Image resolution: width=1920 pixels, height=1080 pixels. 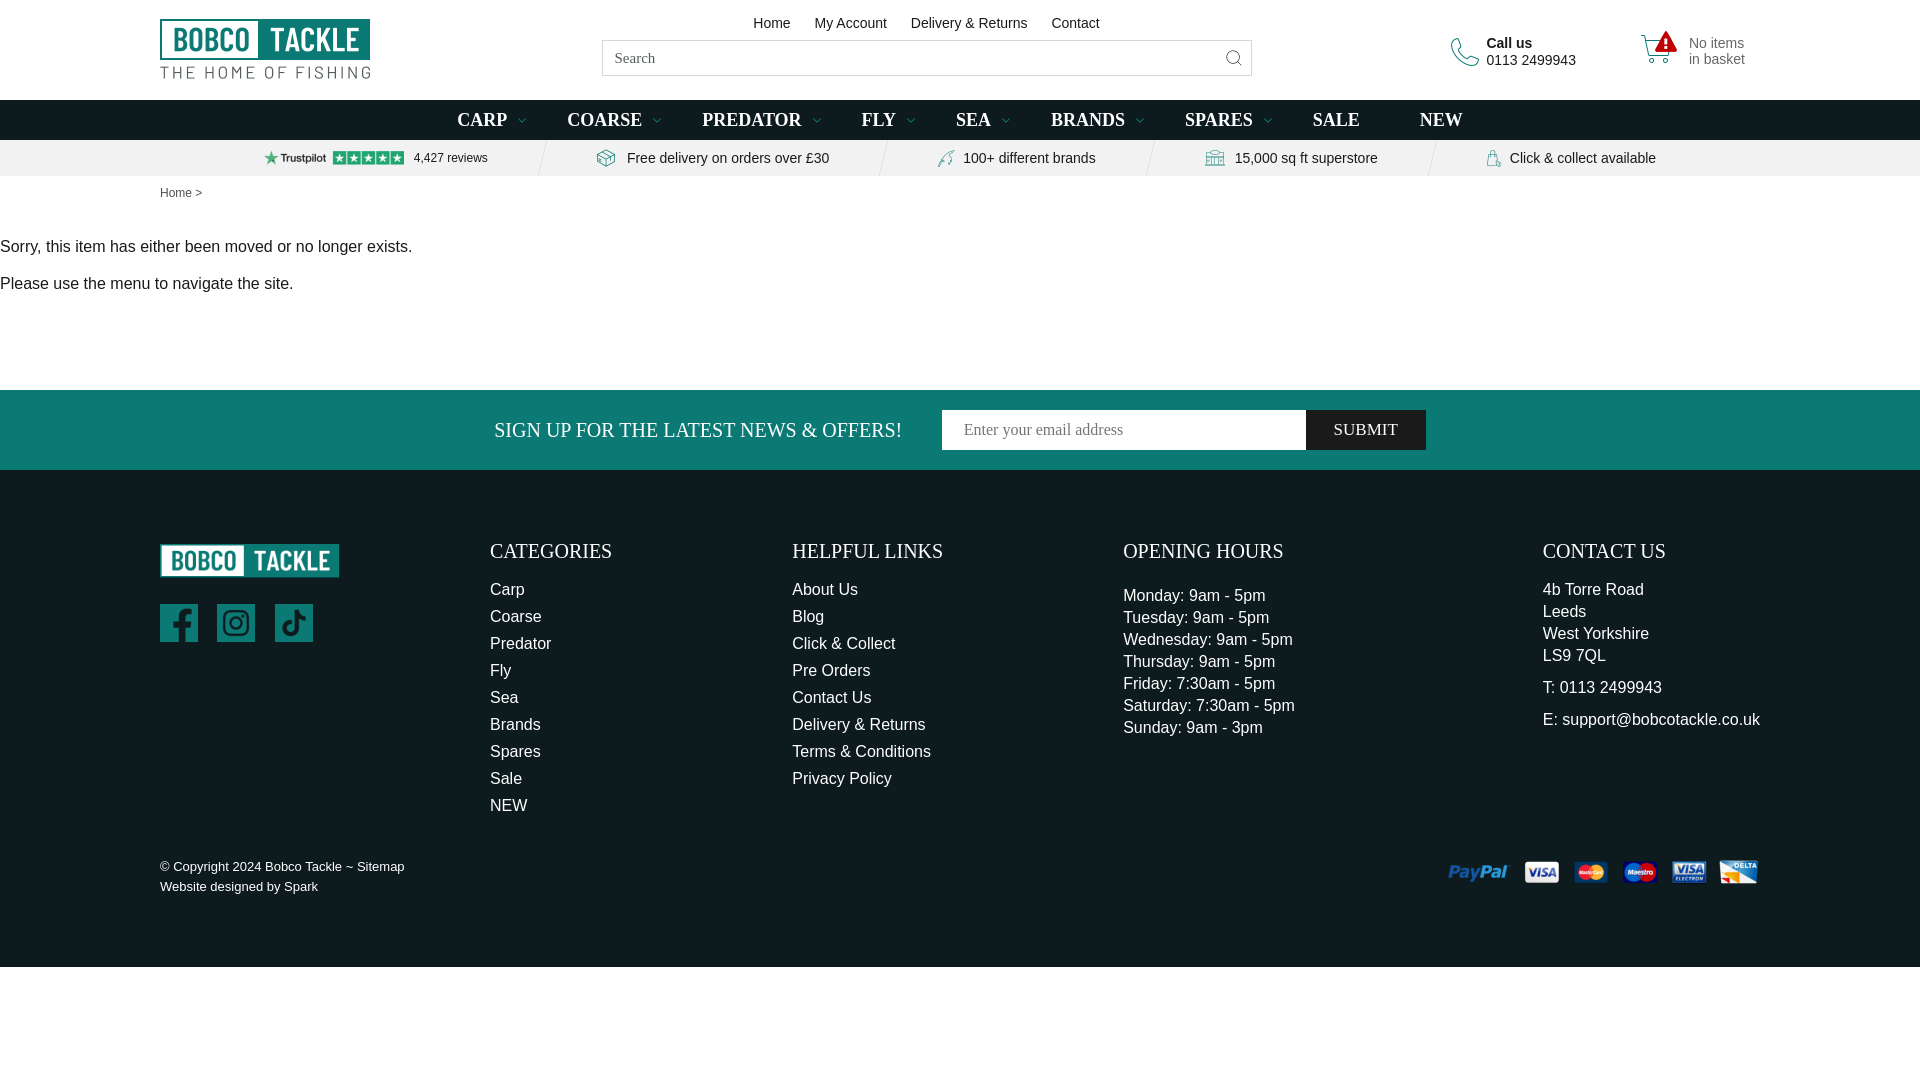 What do you see at coordinates (604, 120) in the screenshot?
I see `COARSE` at bounding box center [604, 120].